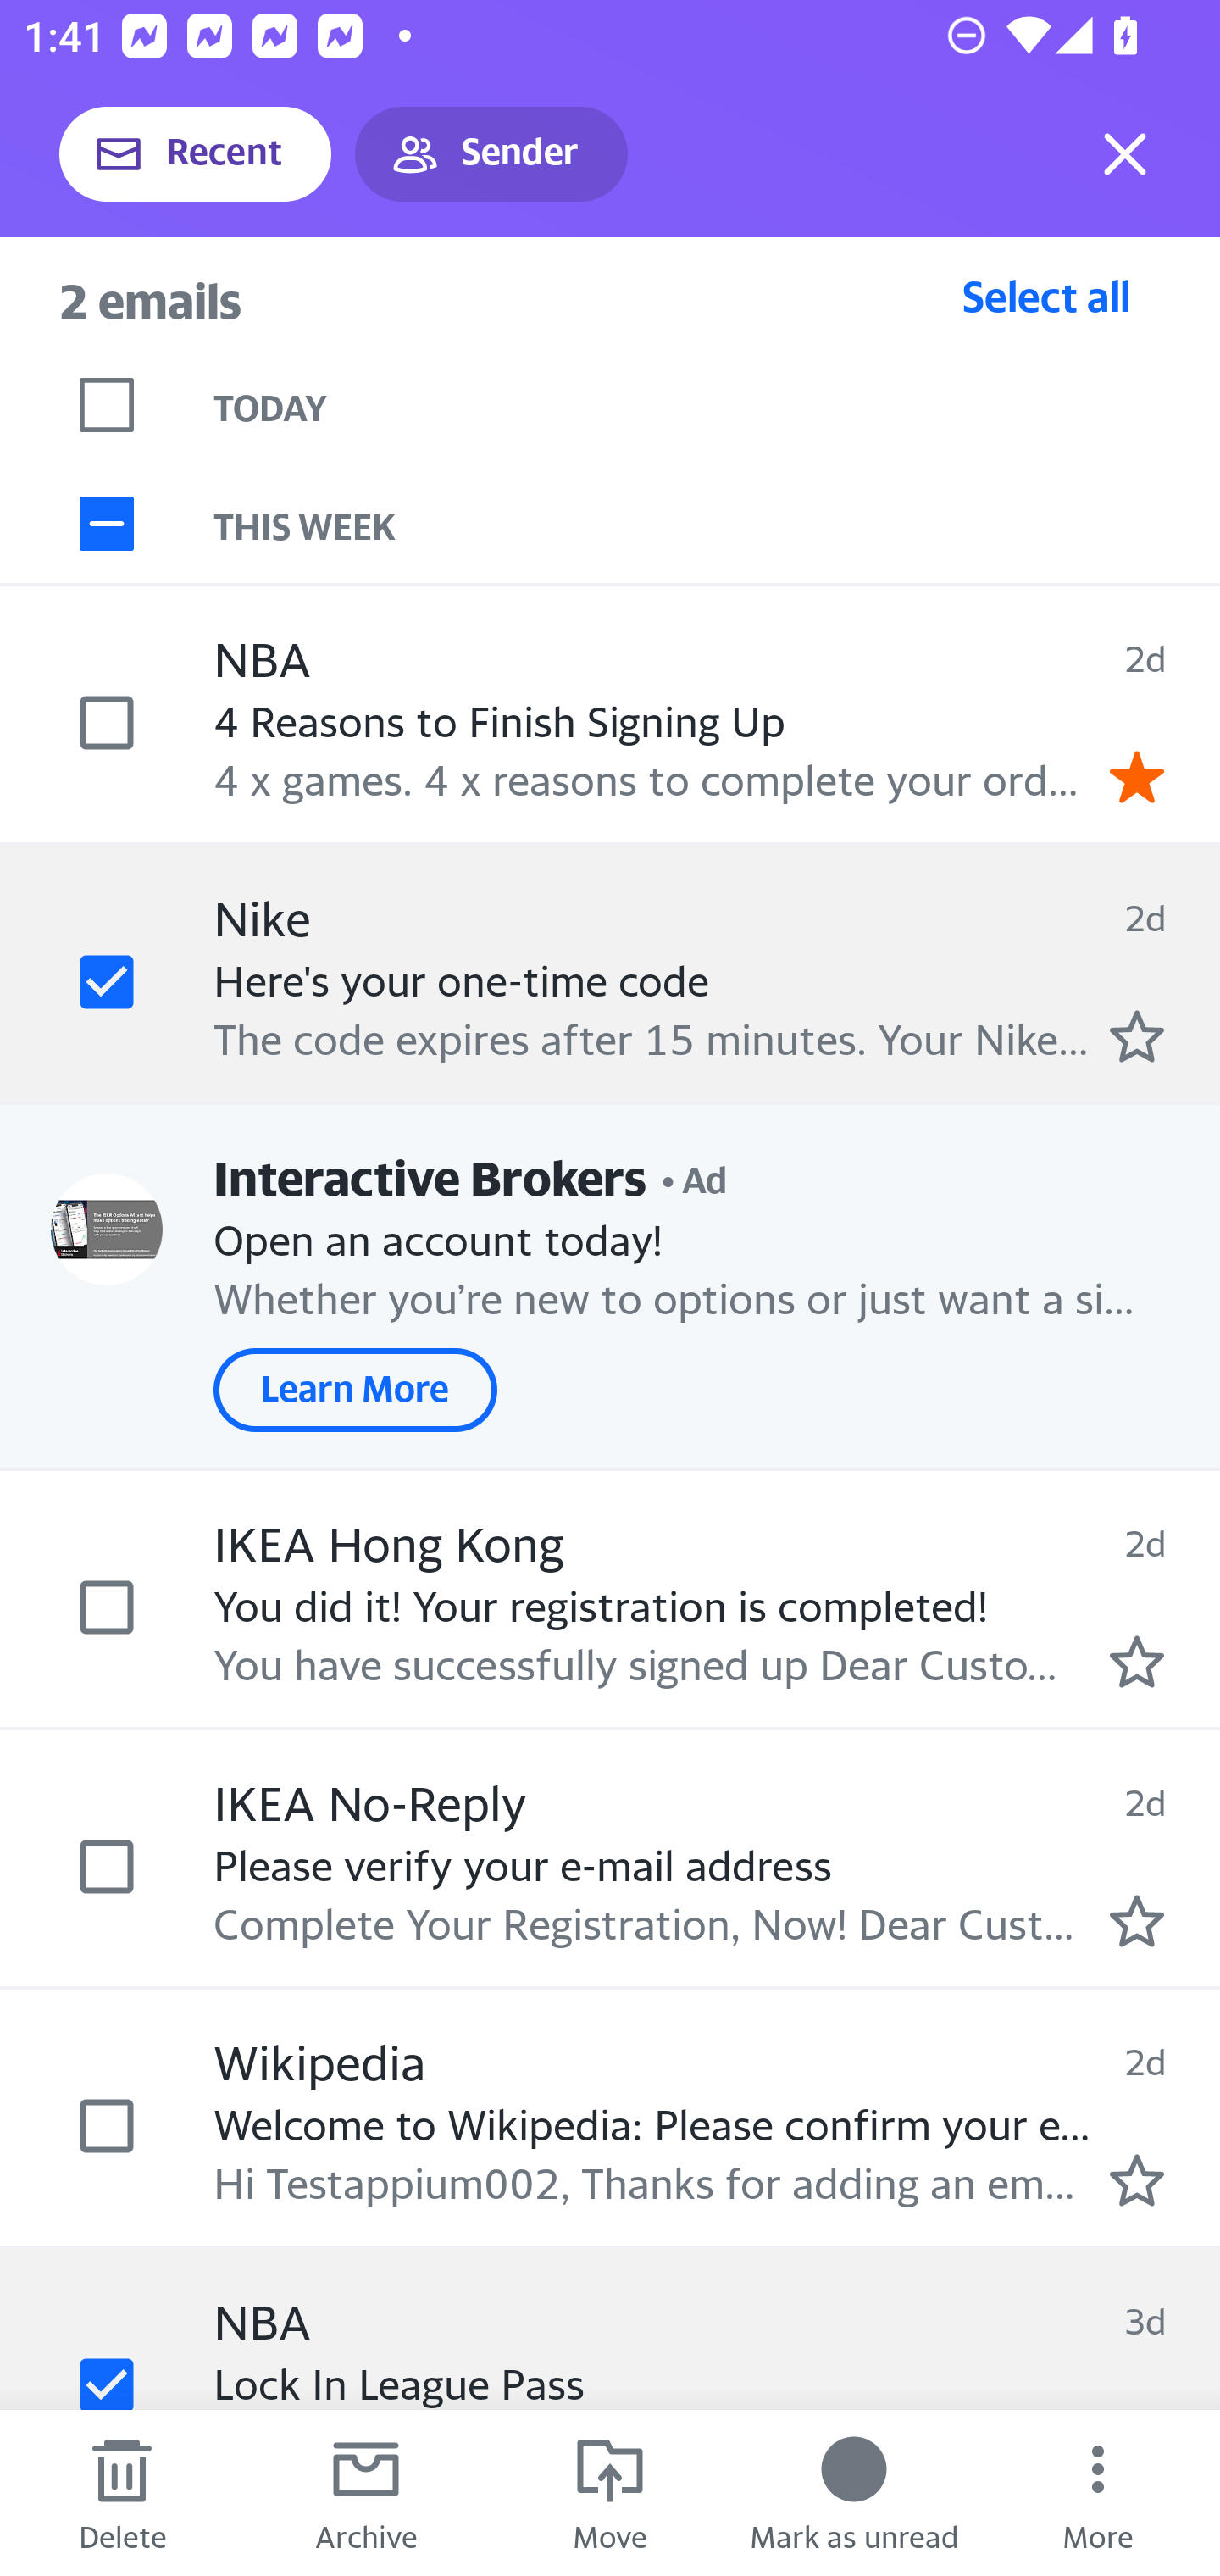 This screenshot has width=1220, height=2576. Describe the element at coordinates (1046, 296) in the screenshot. I see `Select all` at that location.